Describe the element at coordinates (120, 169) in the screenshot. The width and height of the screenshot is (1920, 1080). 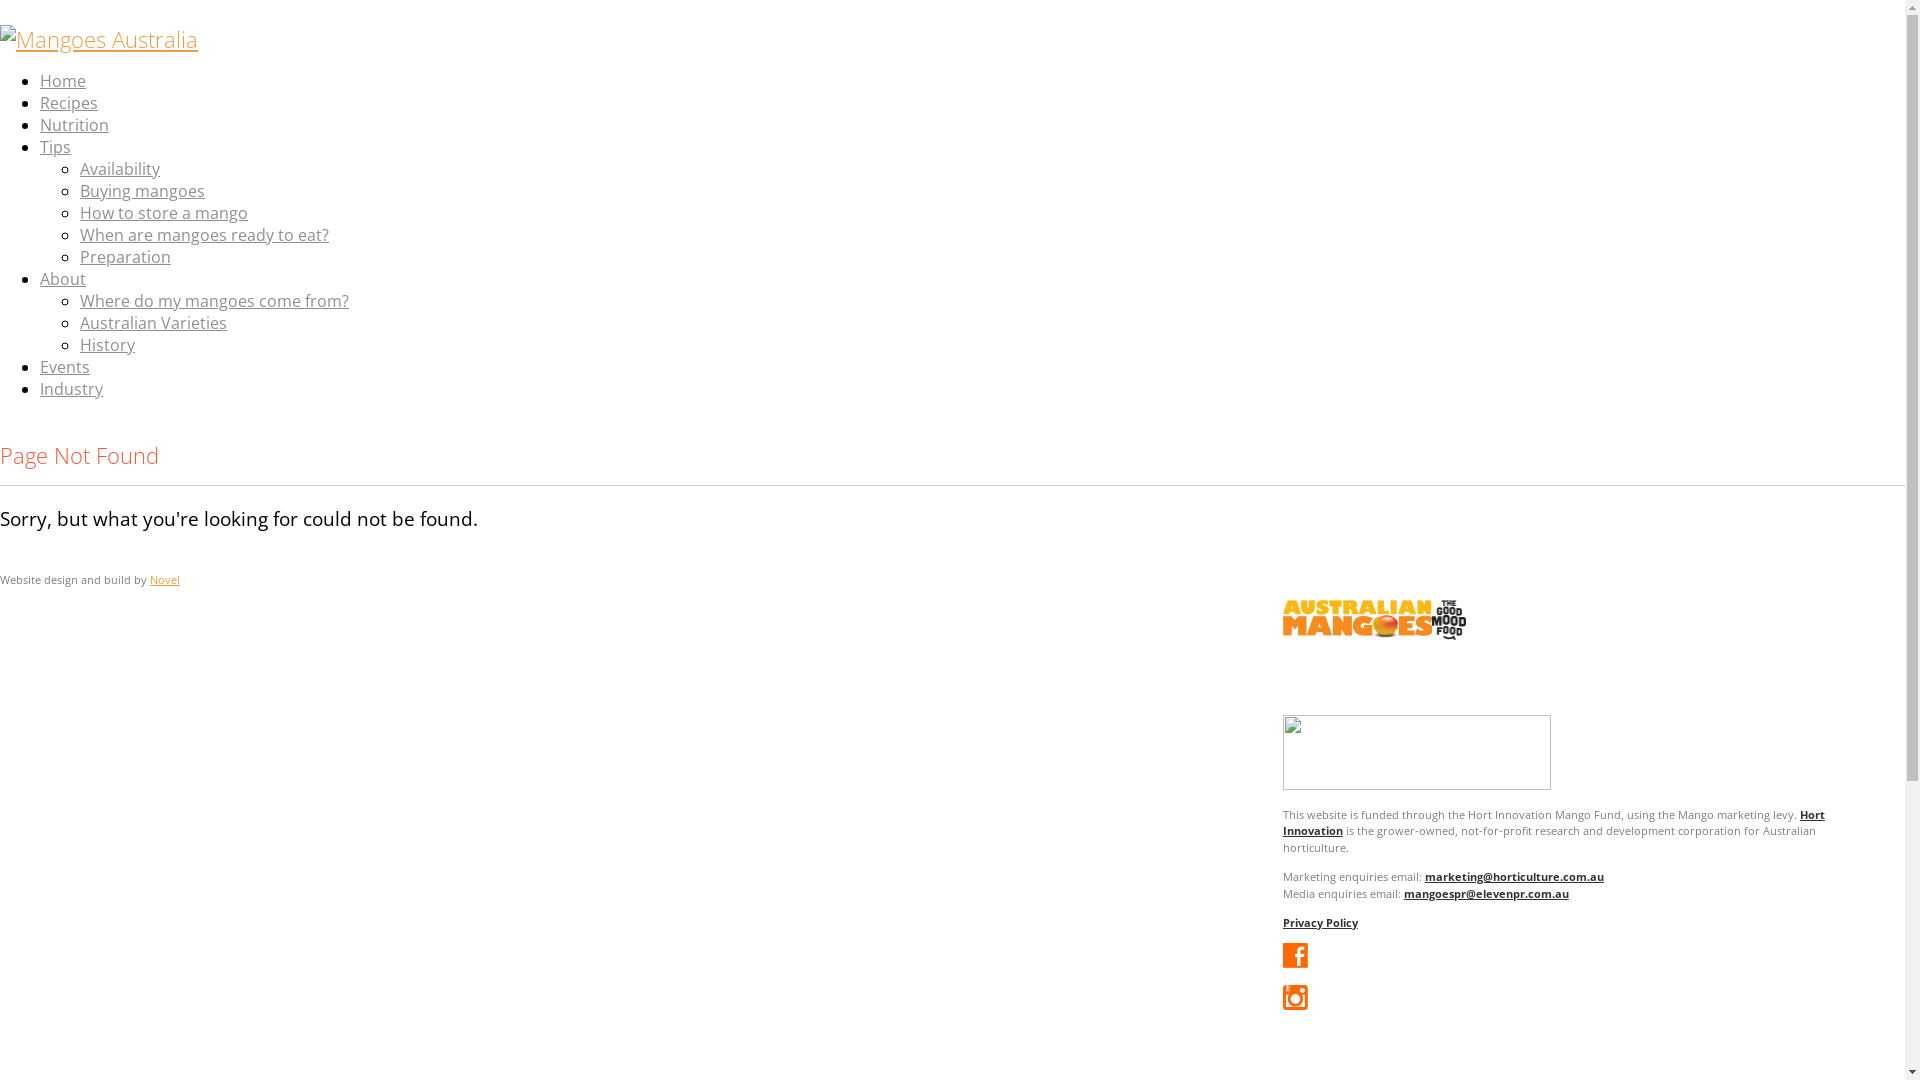
I see `Availability` at that location.